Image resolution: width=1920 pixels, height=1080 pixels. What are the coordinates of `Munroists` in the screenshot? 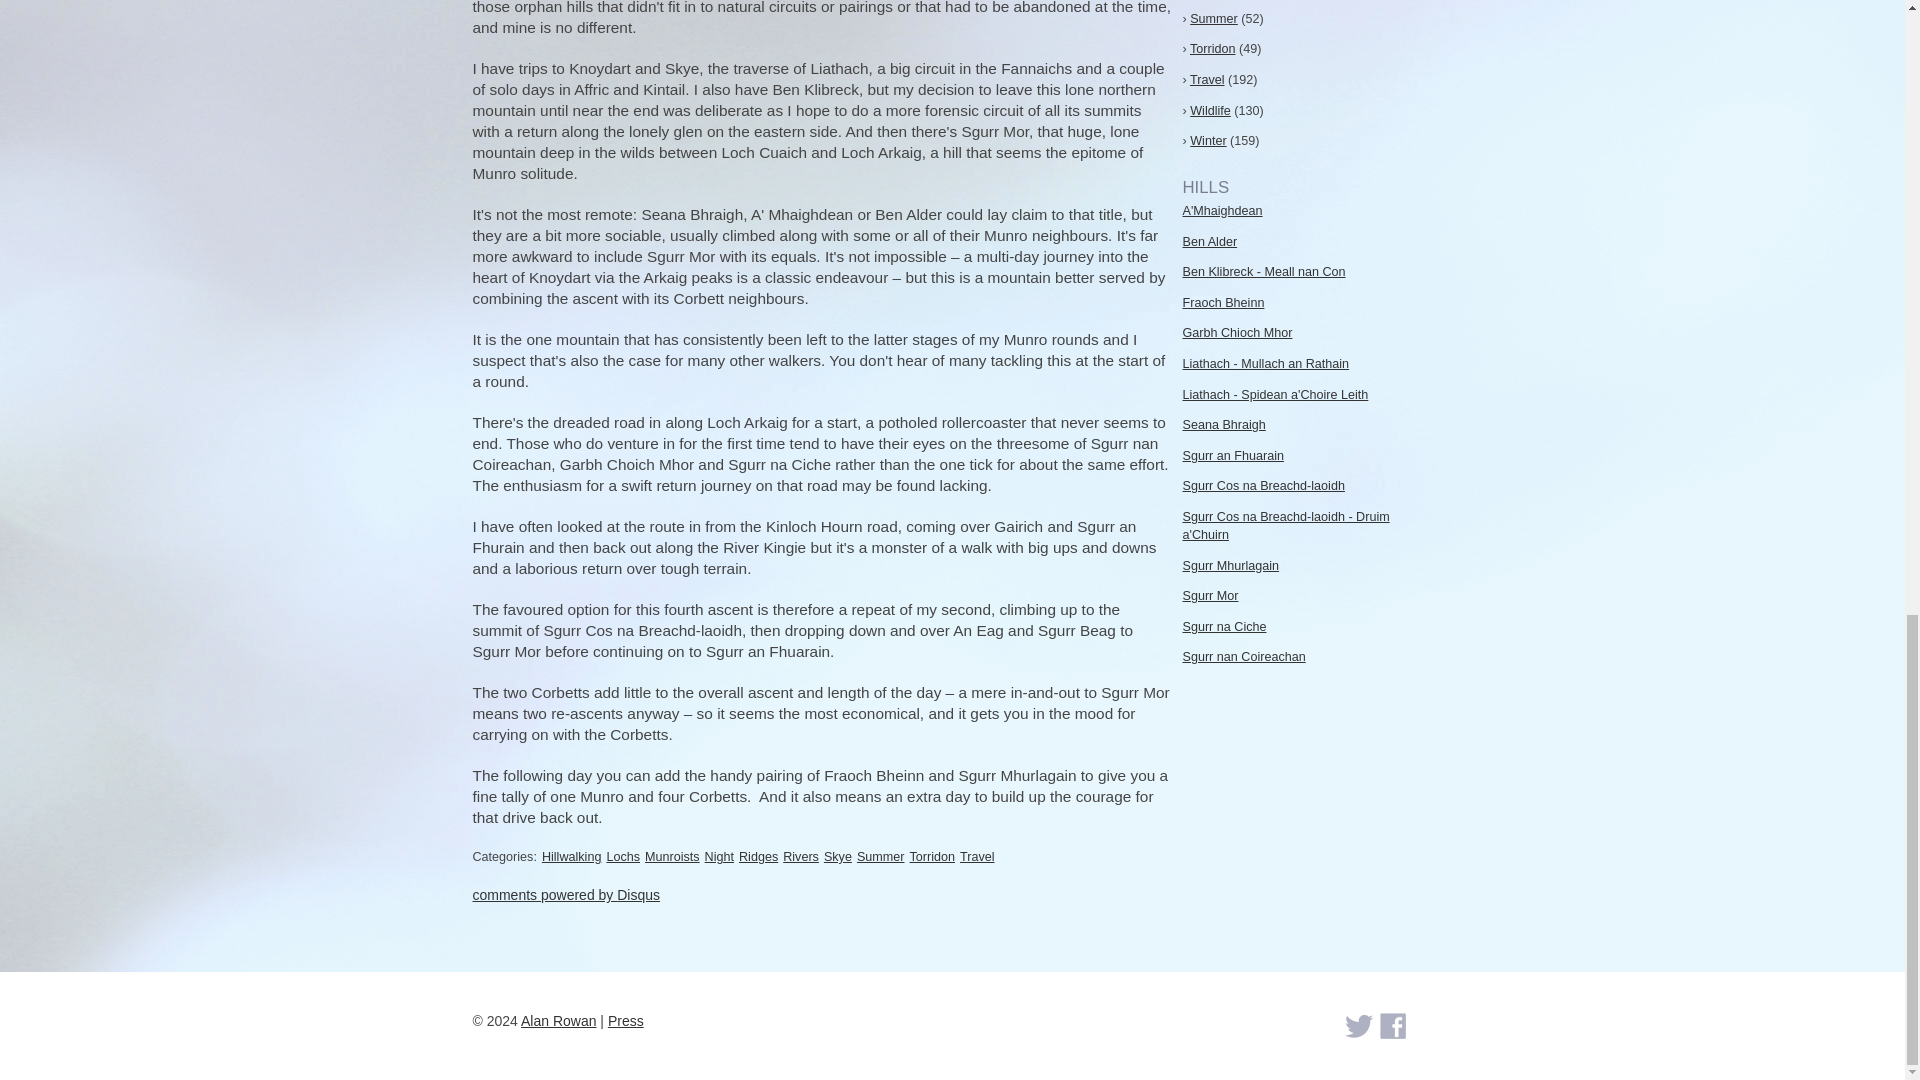 It's located at (672, 856).